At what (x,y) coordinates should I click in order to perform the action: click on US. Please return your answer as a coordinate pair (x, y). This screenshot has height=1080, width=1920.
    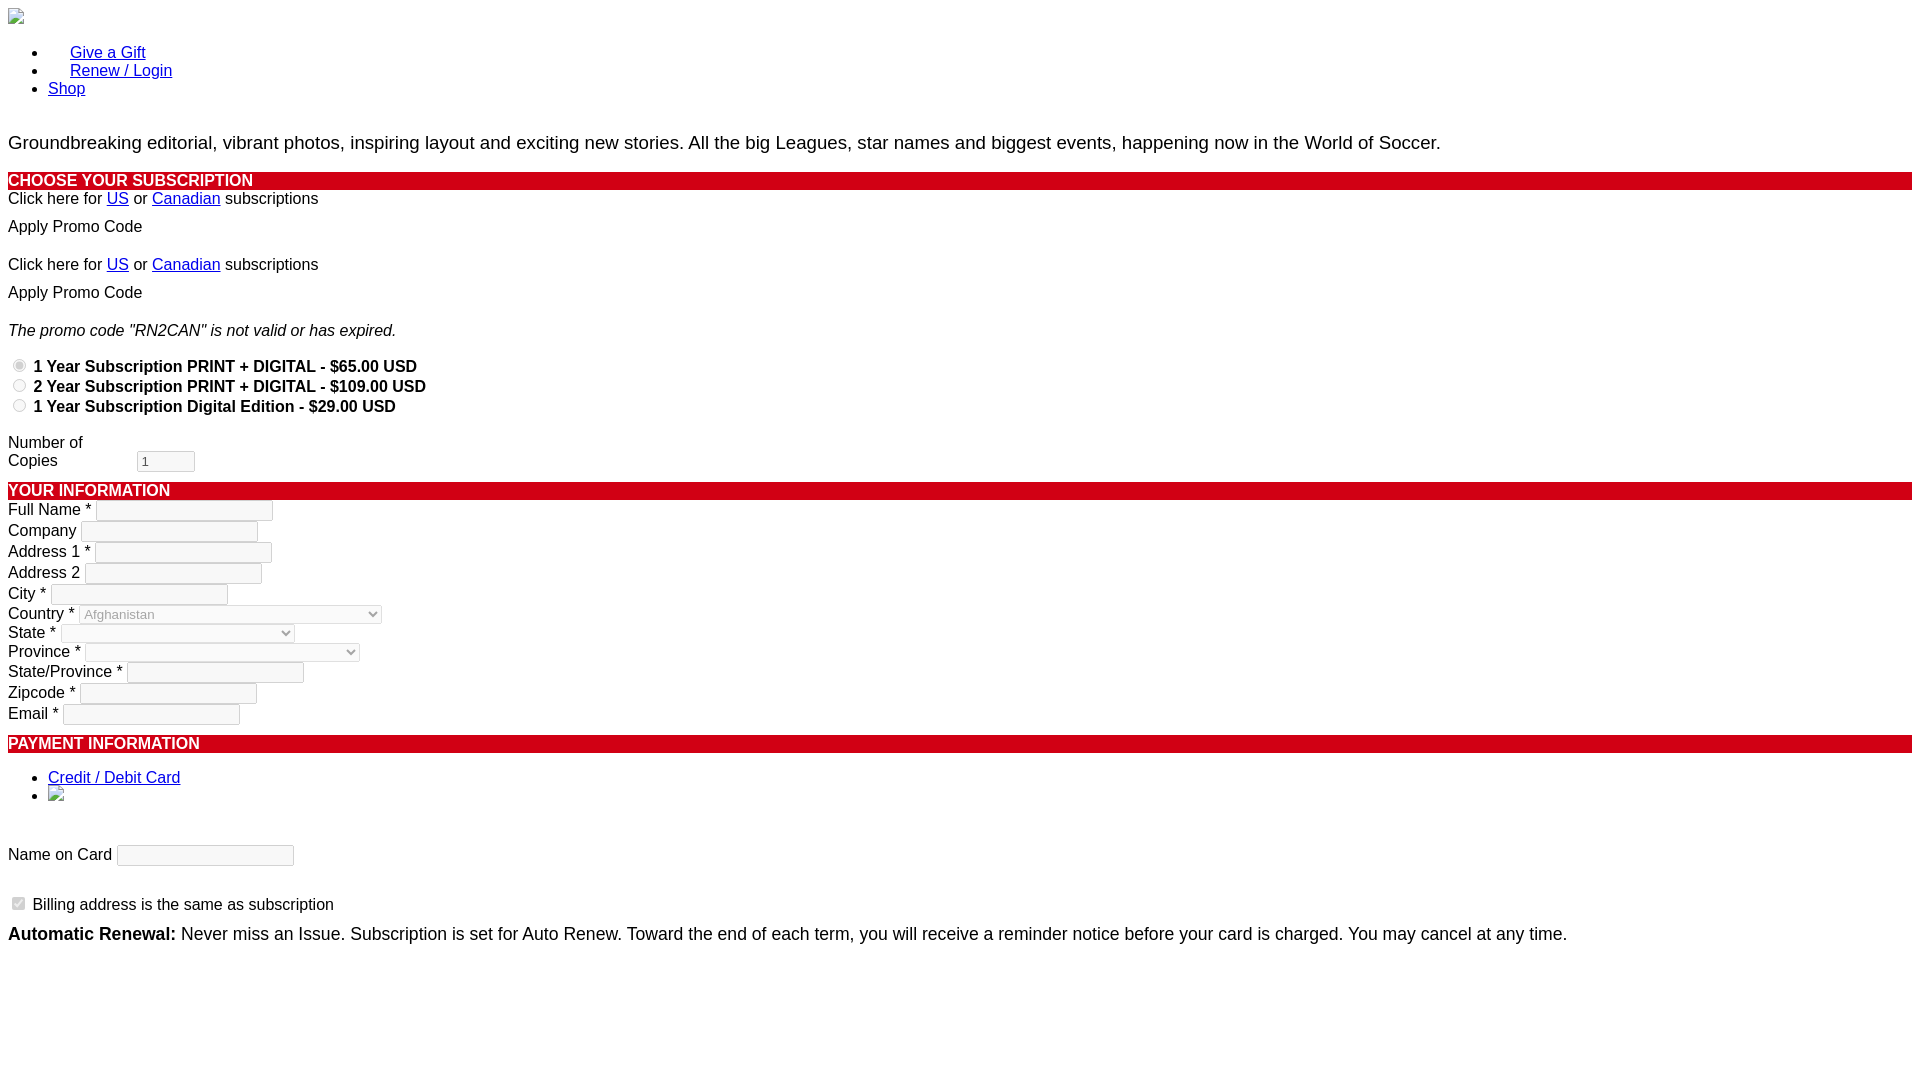
    Looking at the image, I should click on (118, 264).